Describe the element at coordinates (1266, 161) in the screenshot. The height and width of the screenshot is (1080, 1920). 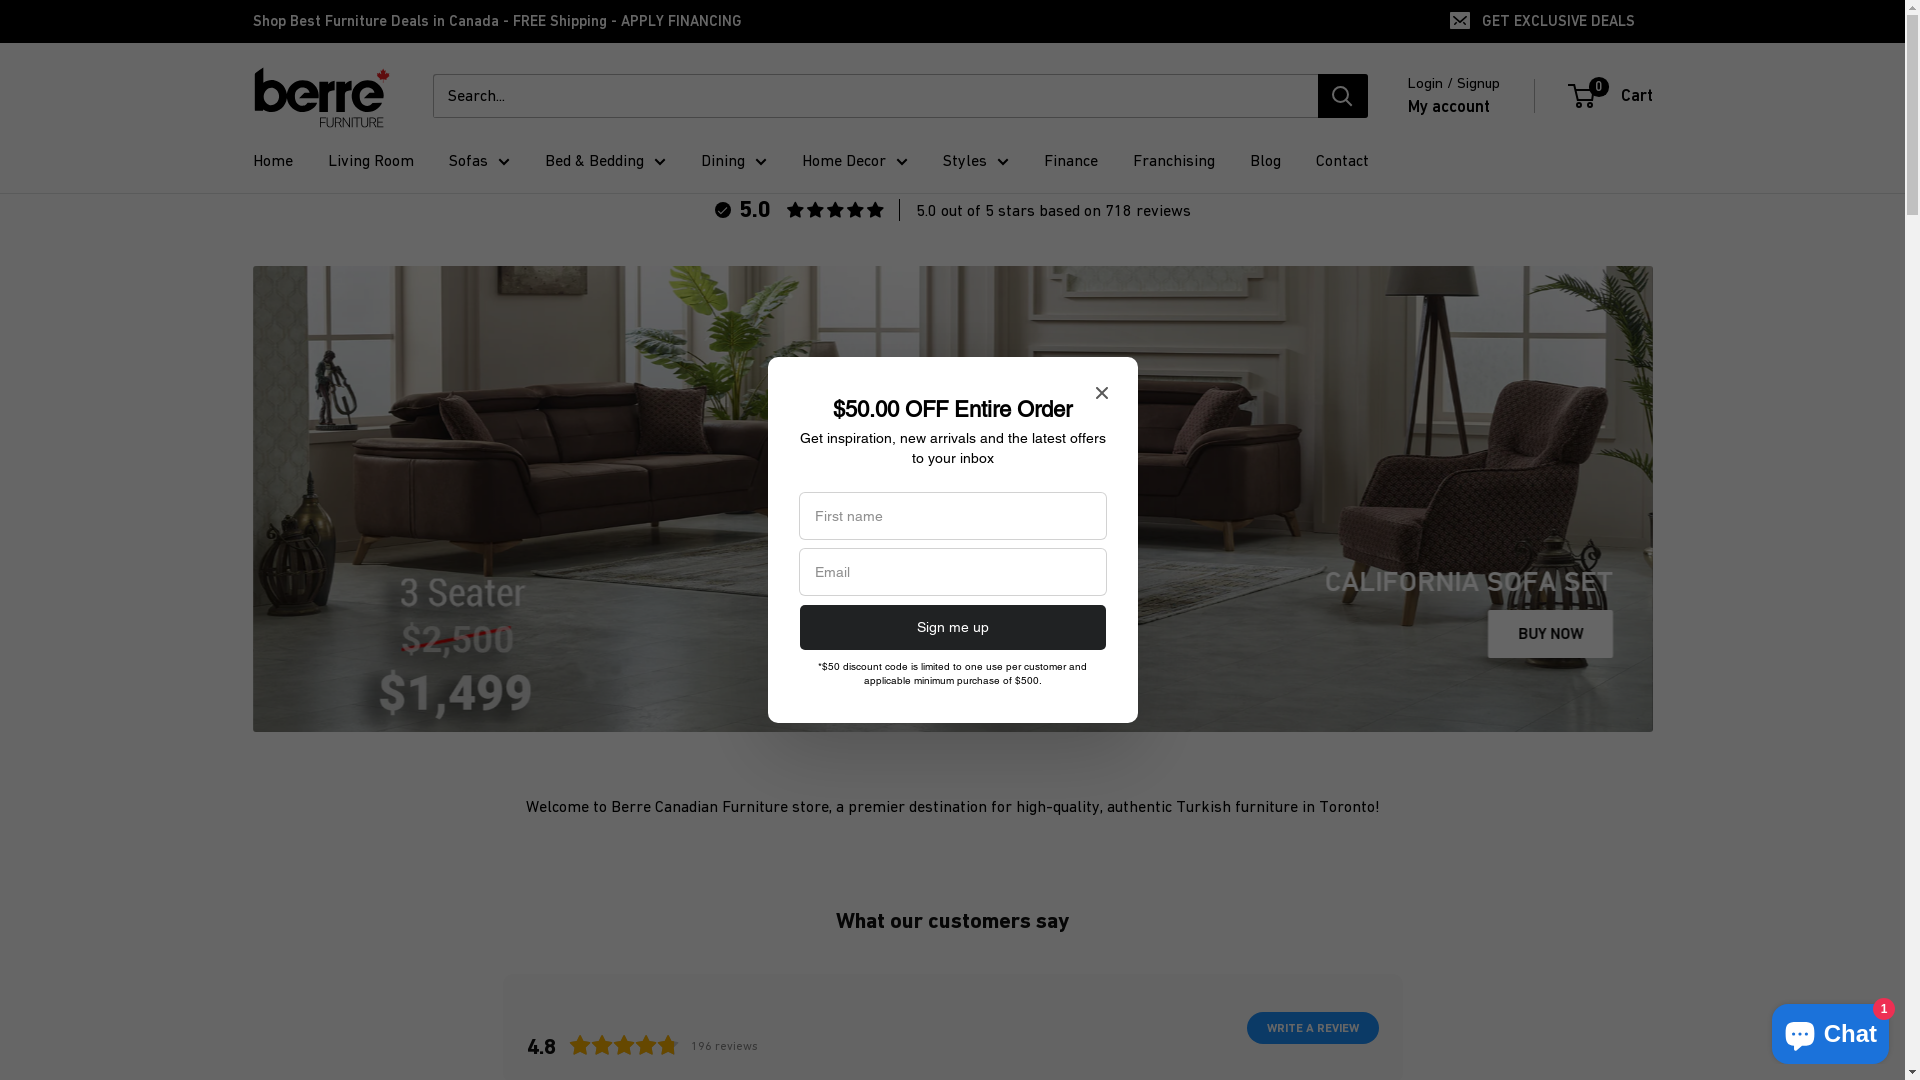
I see `Blog` at that location.